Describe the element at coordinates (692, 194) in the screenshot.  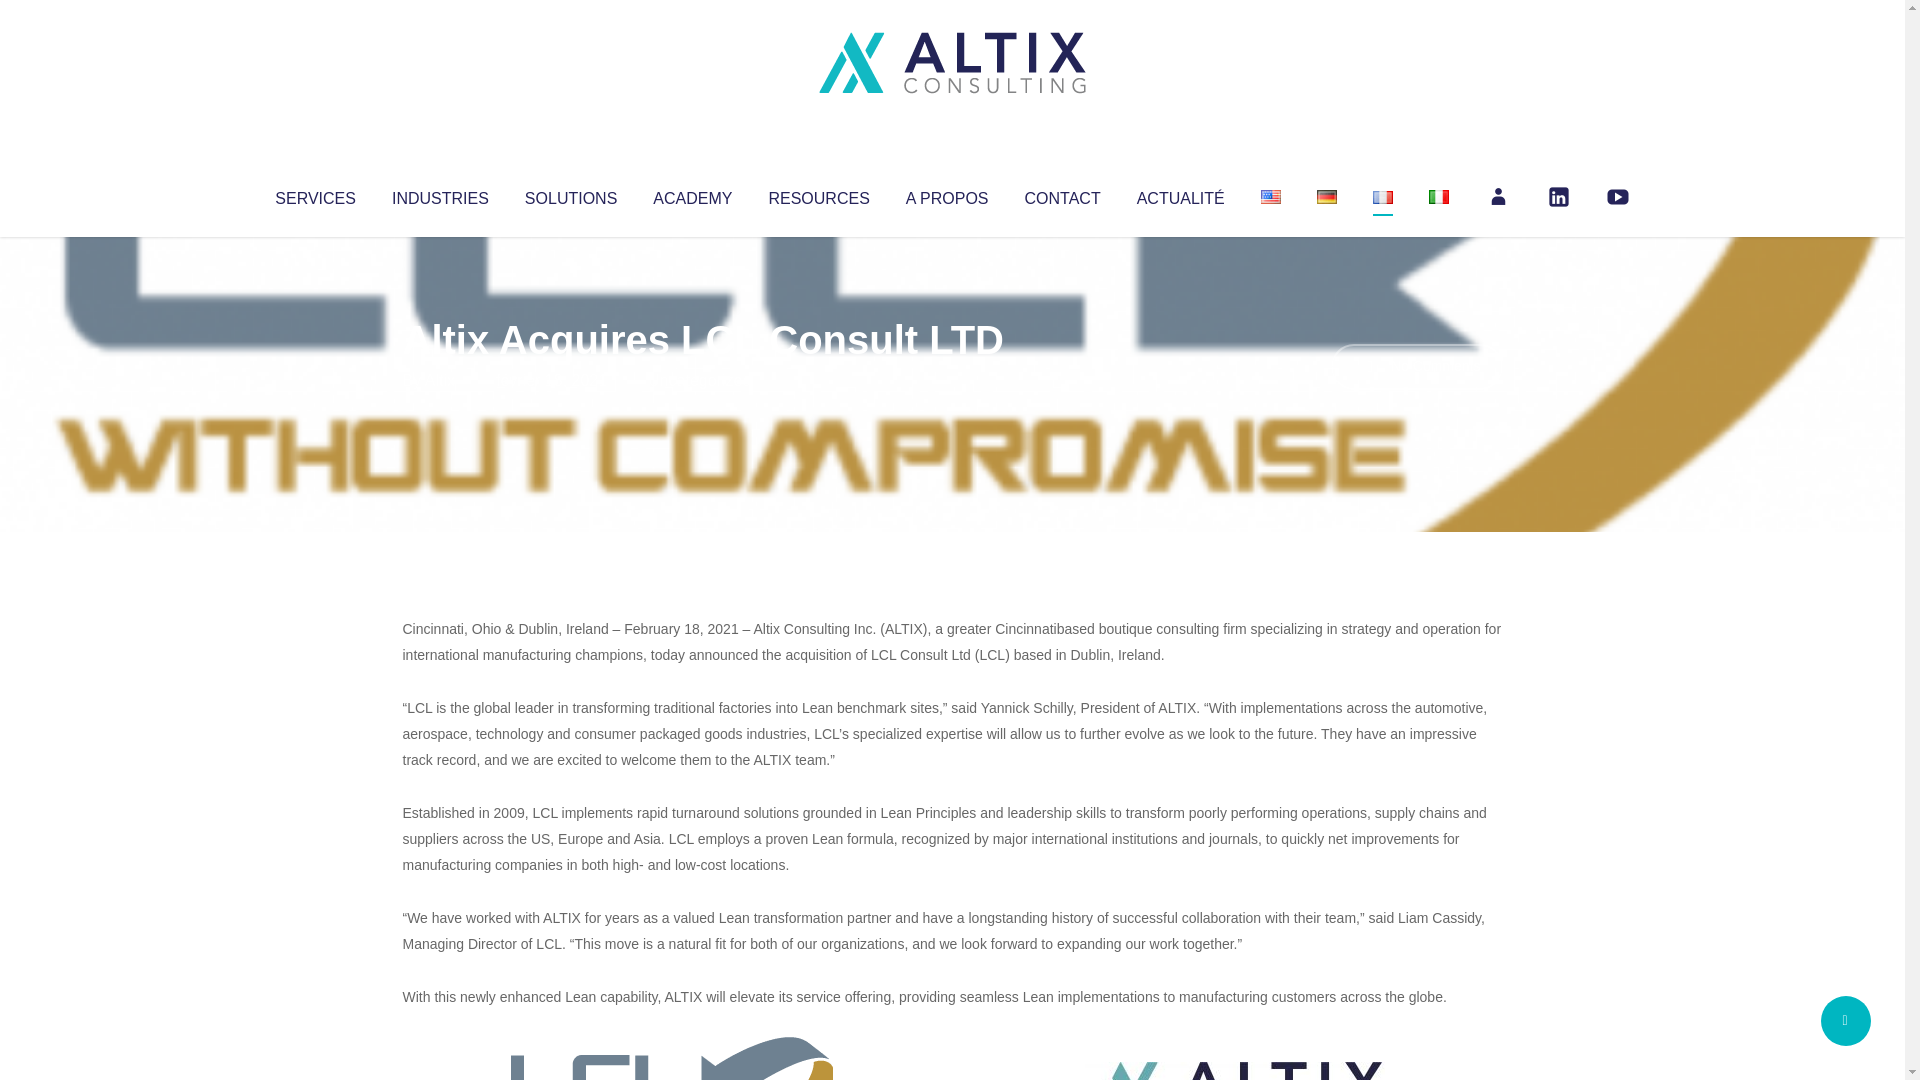
I see `ACADEMY` at that location.